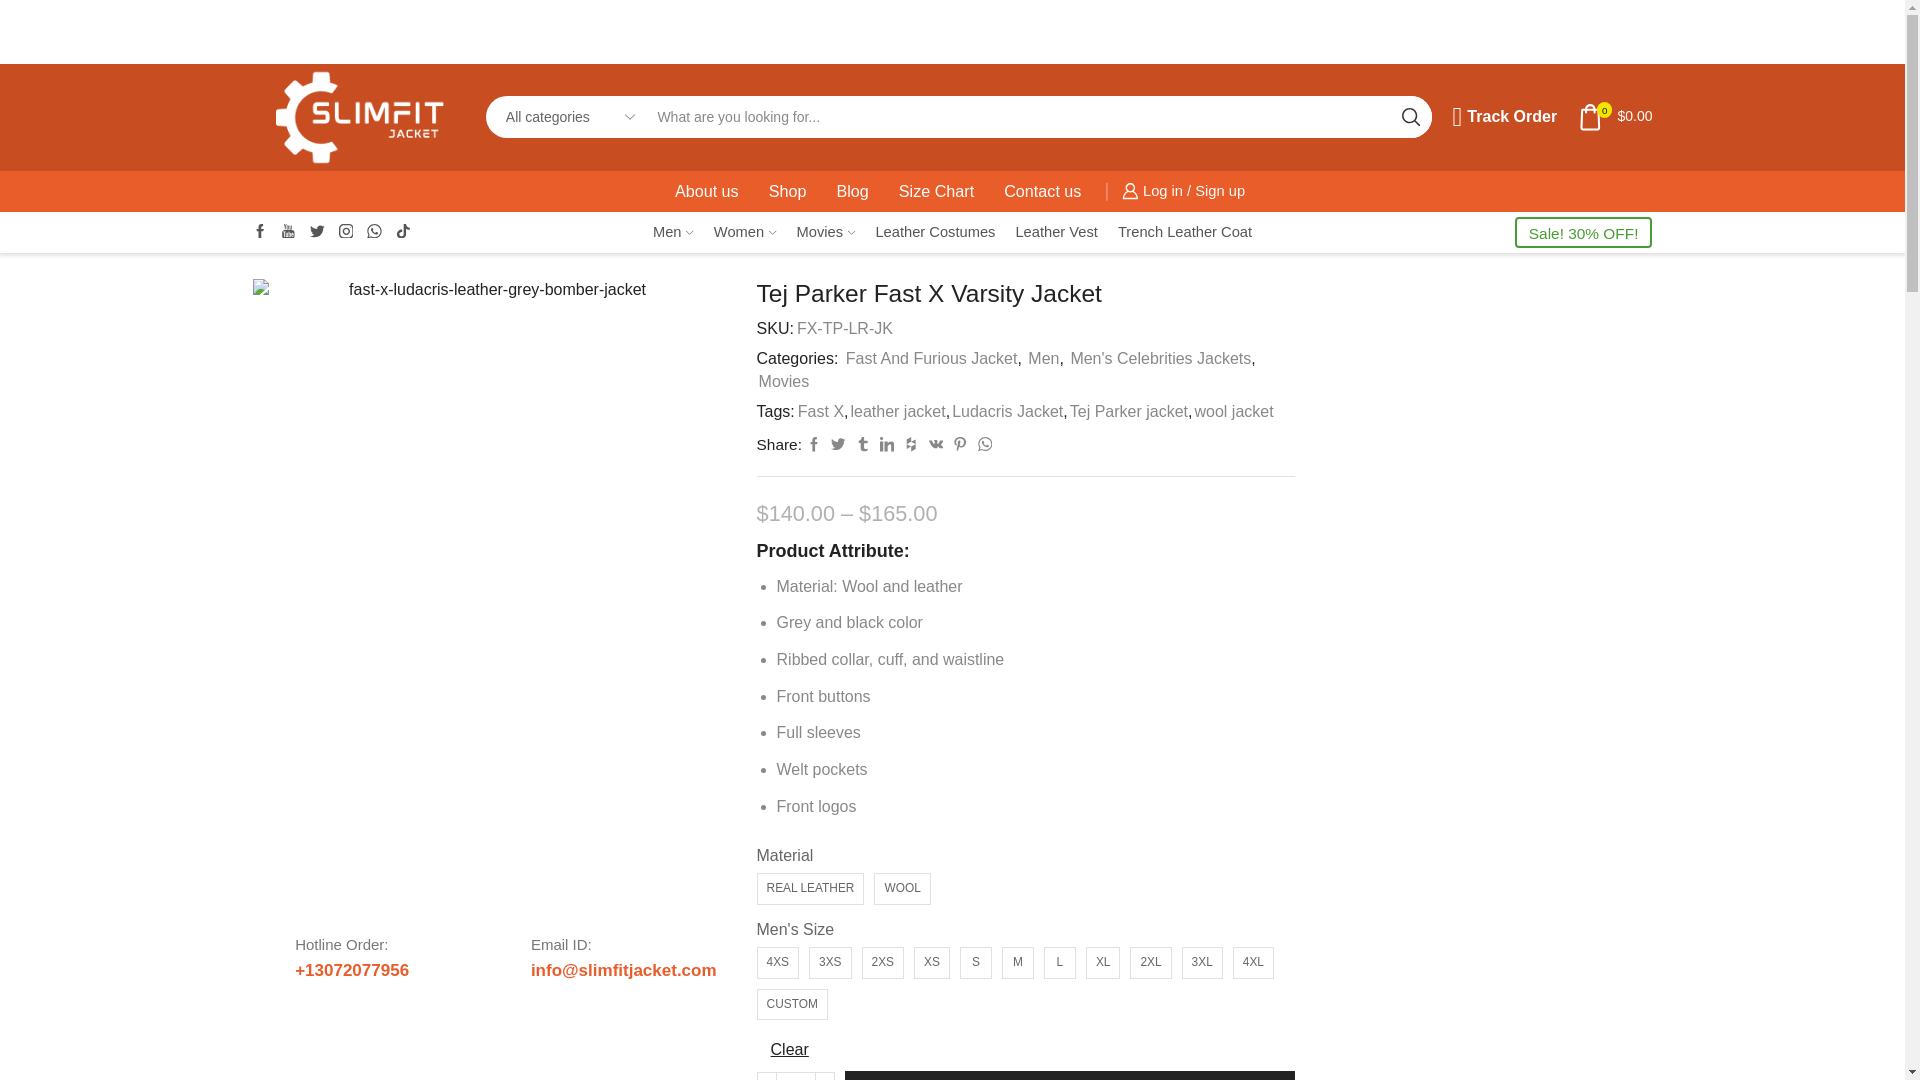  Describe the element at coordinates (402, 232) in the screenshot. I see `Tik-tok` at that location.